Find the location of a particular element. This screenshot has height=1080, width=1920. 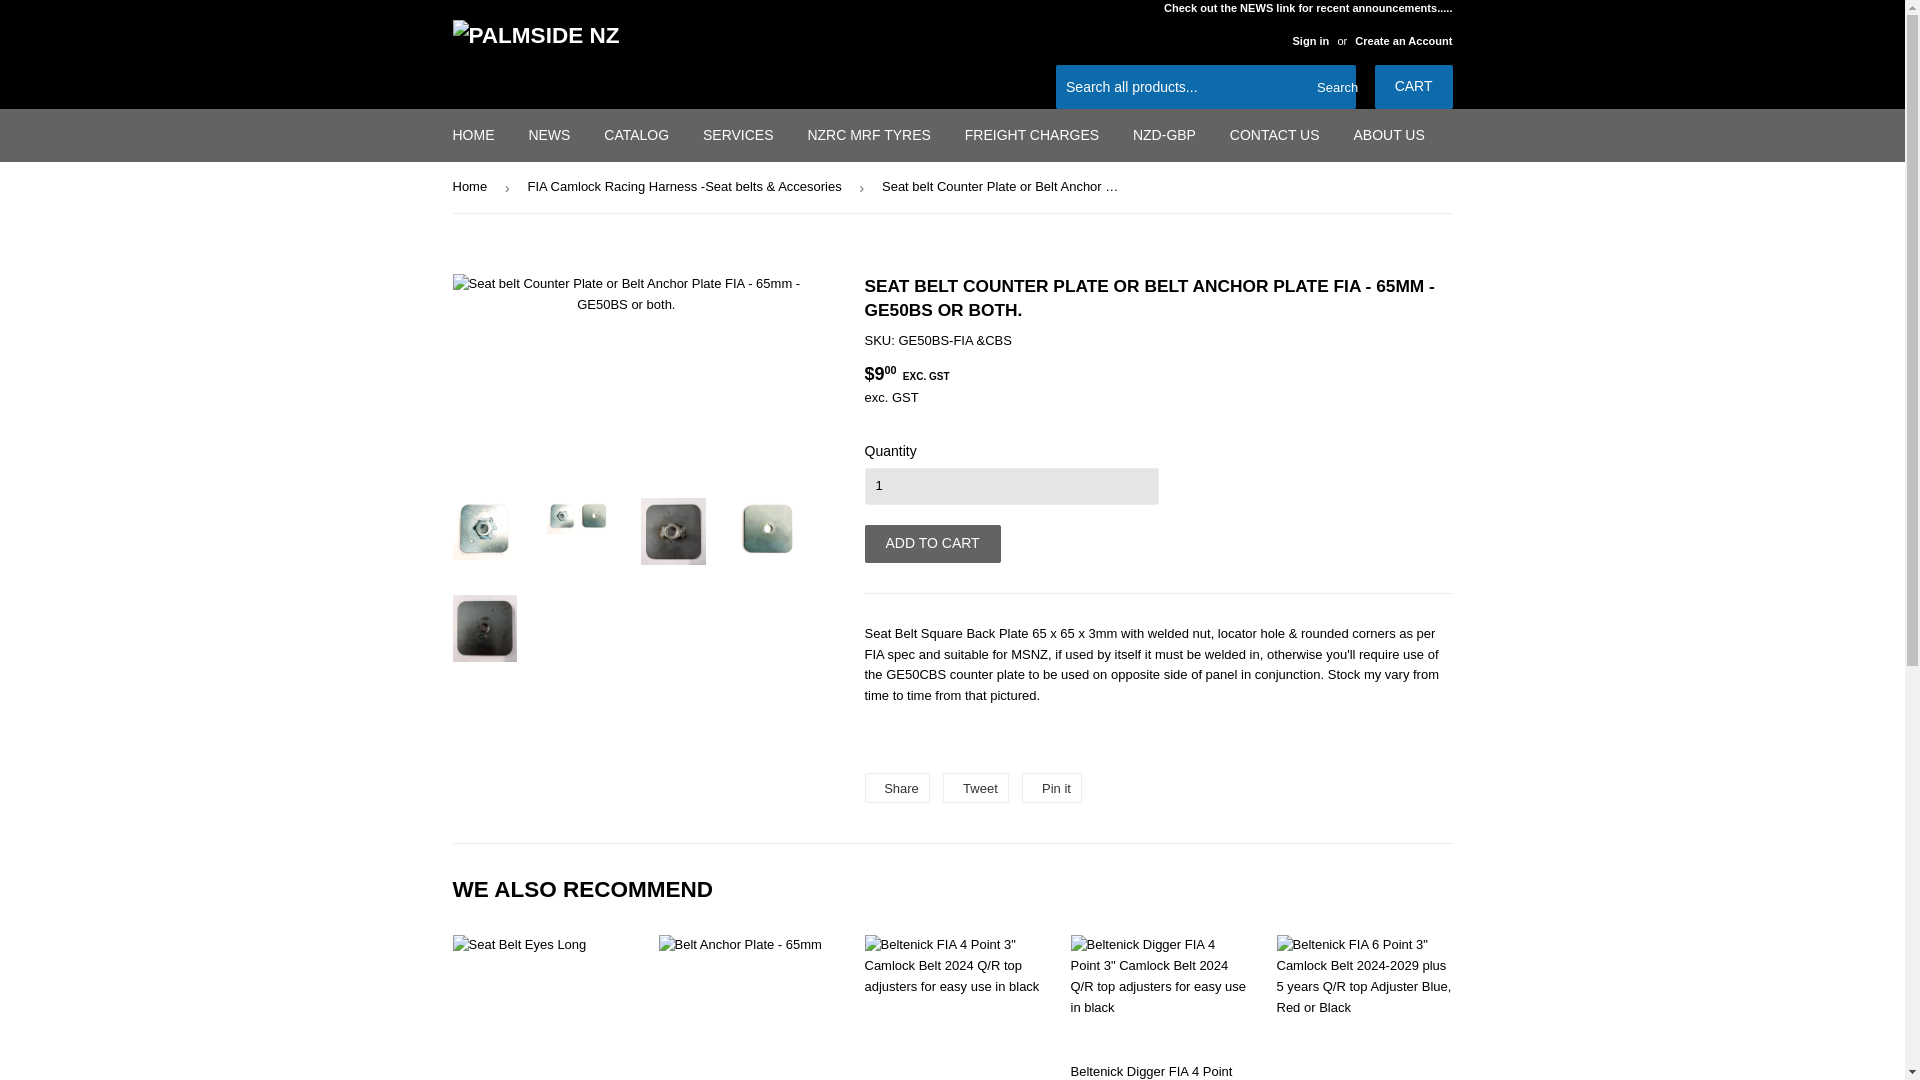

Tweet on Twitter is located at coordinates (975, 788).